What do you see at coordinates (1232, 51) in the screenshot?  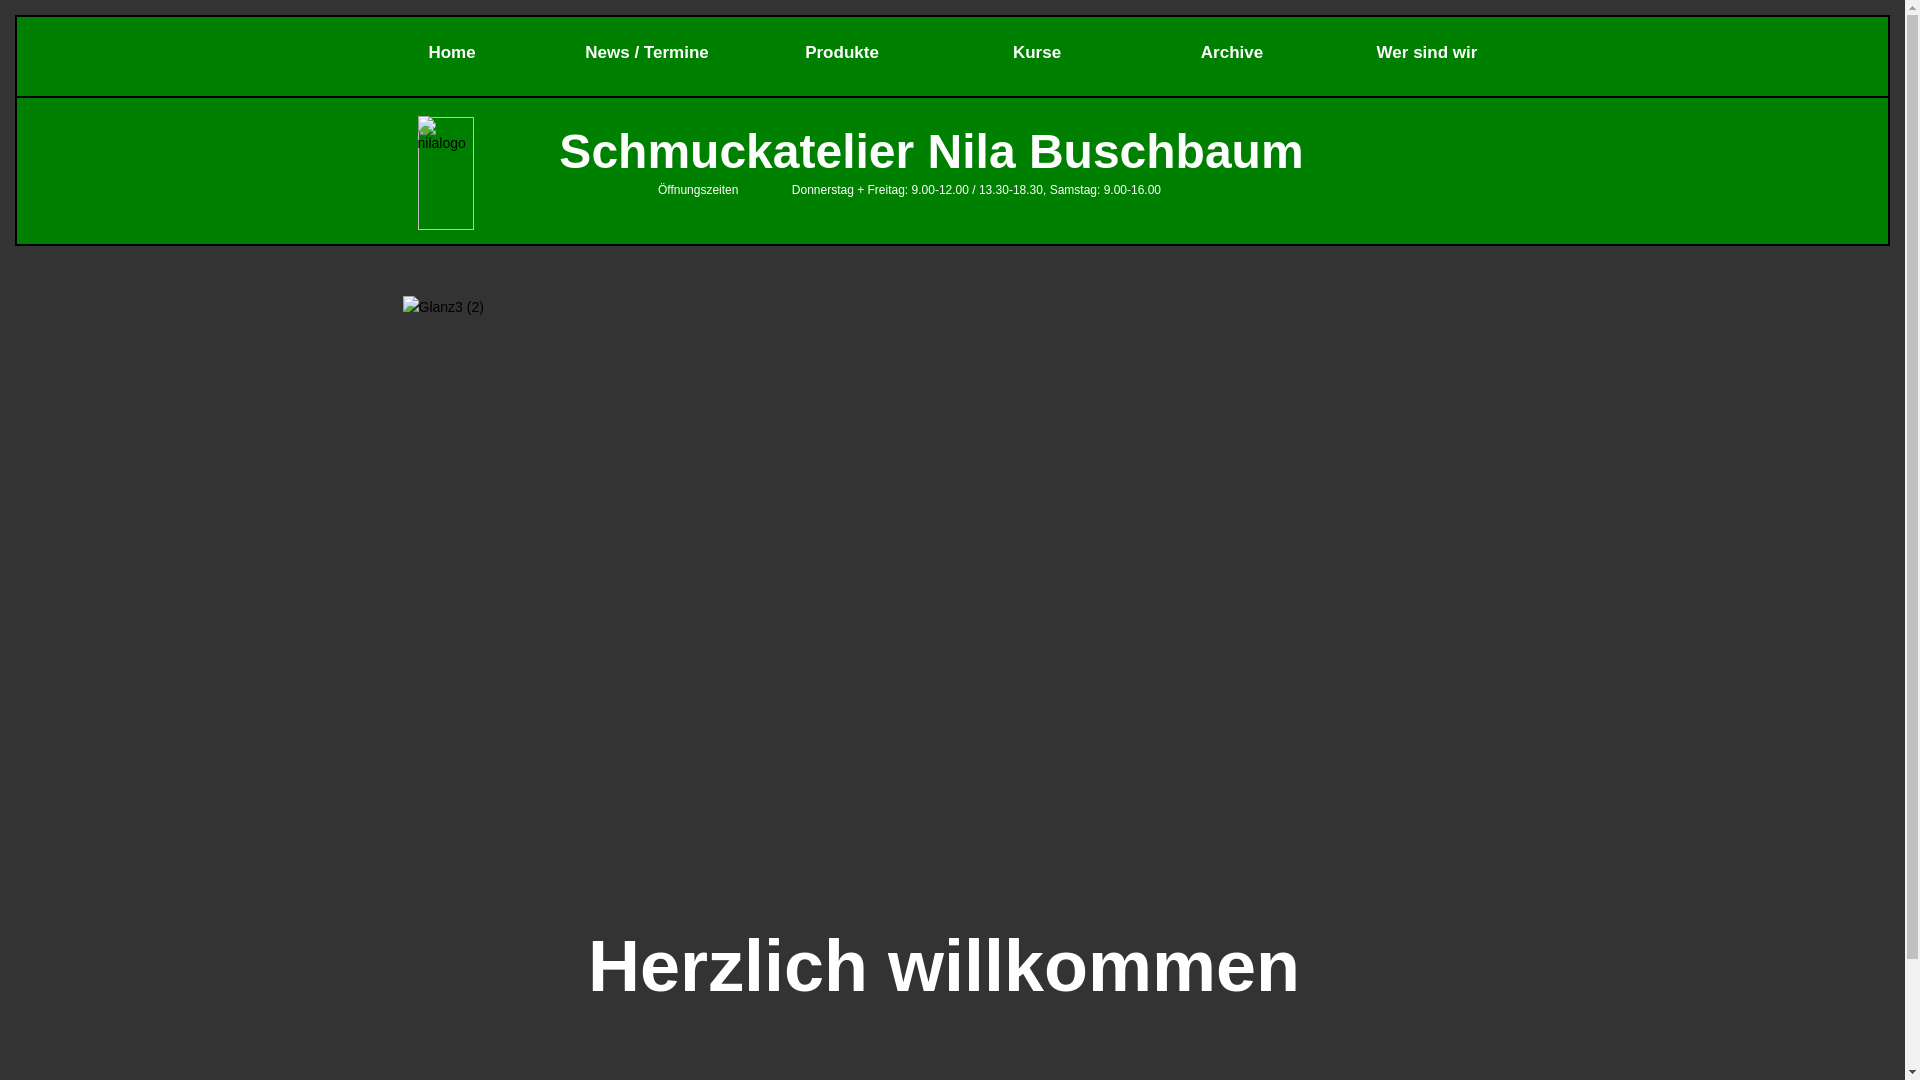 I see `Archive` at bounding box center [1232, 51].